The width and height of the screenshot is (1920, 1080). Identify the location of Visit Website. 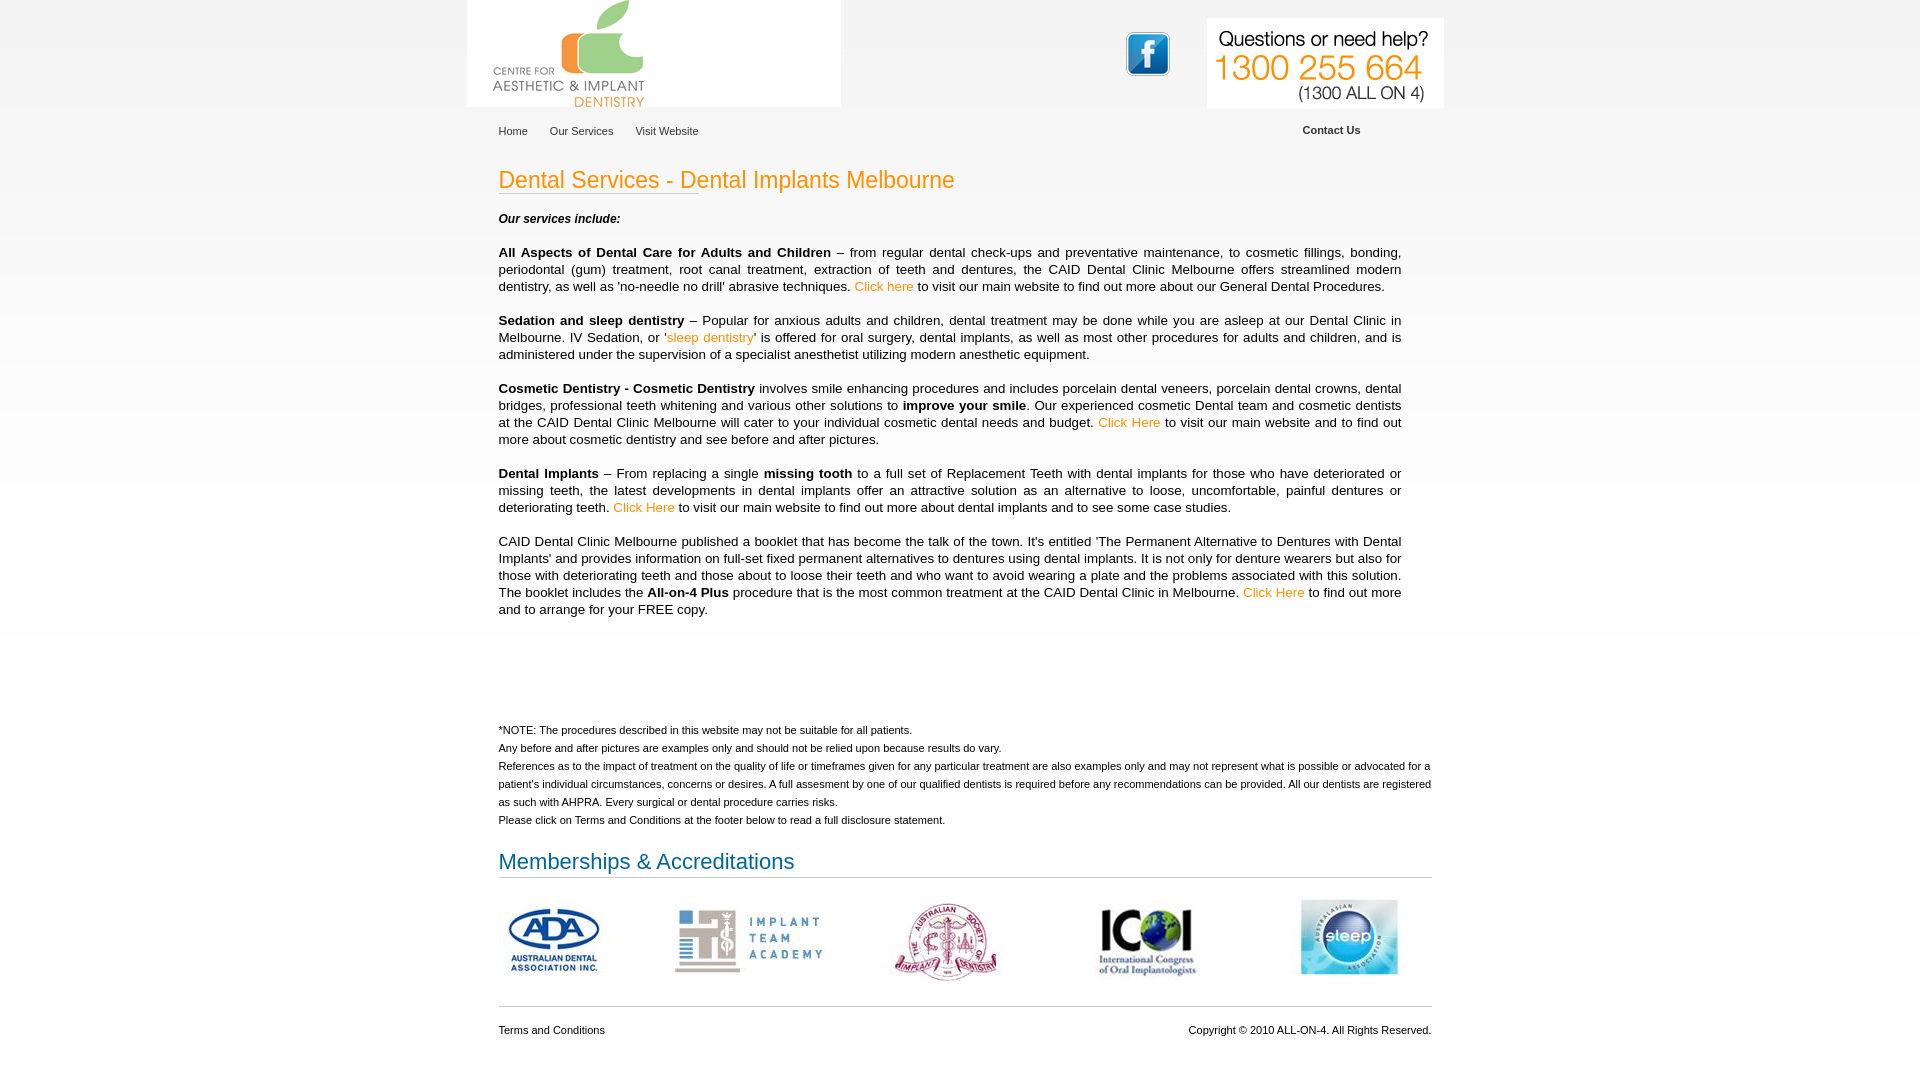
(678, 132).